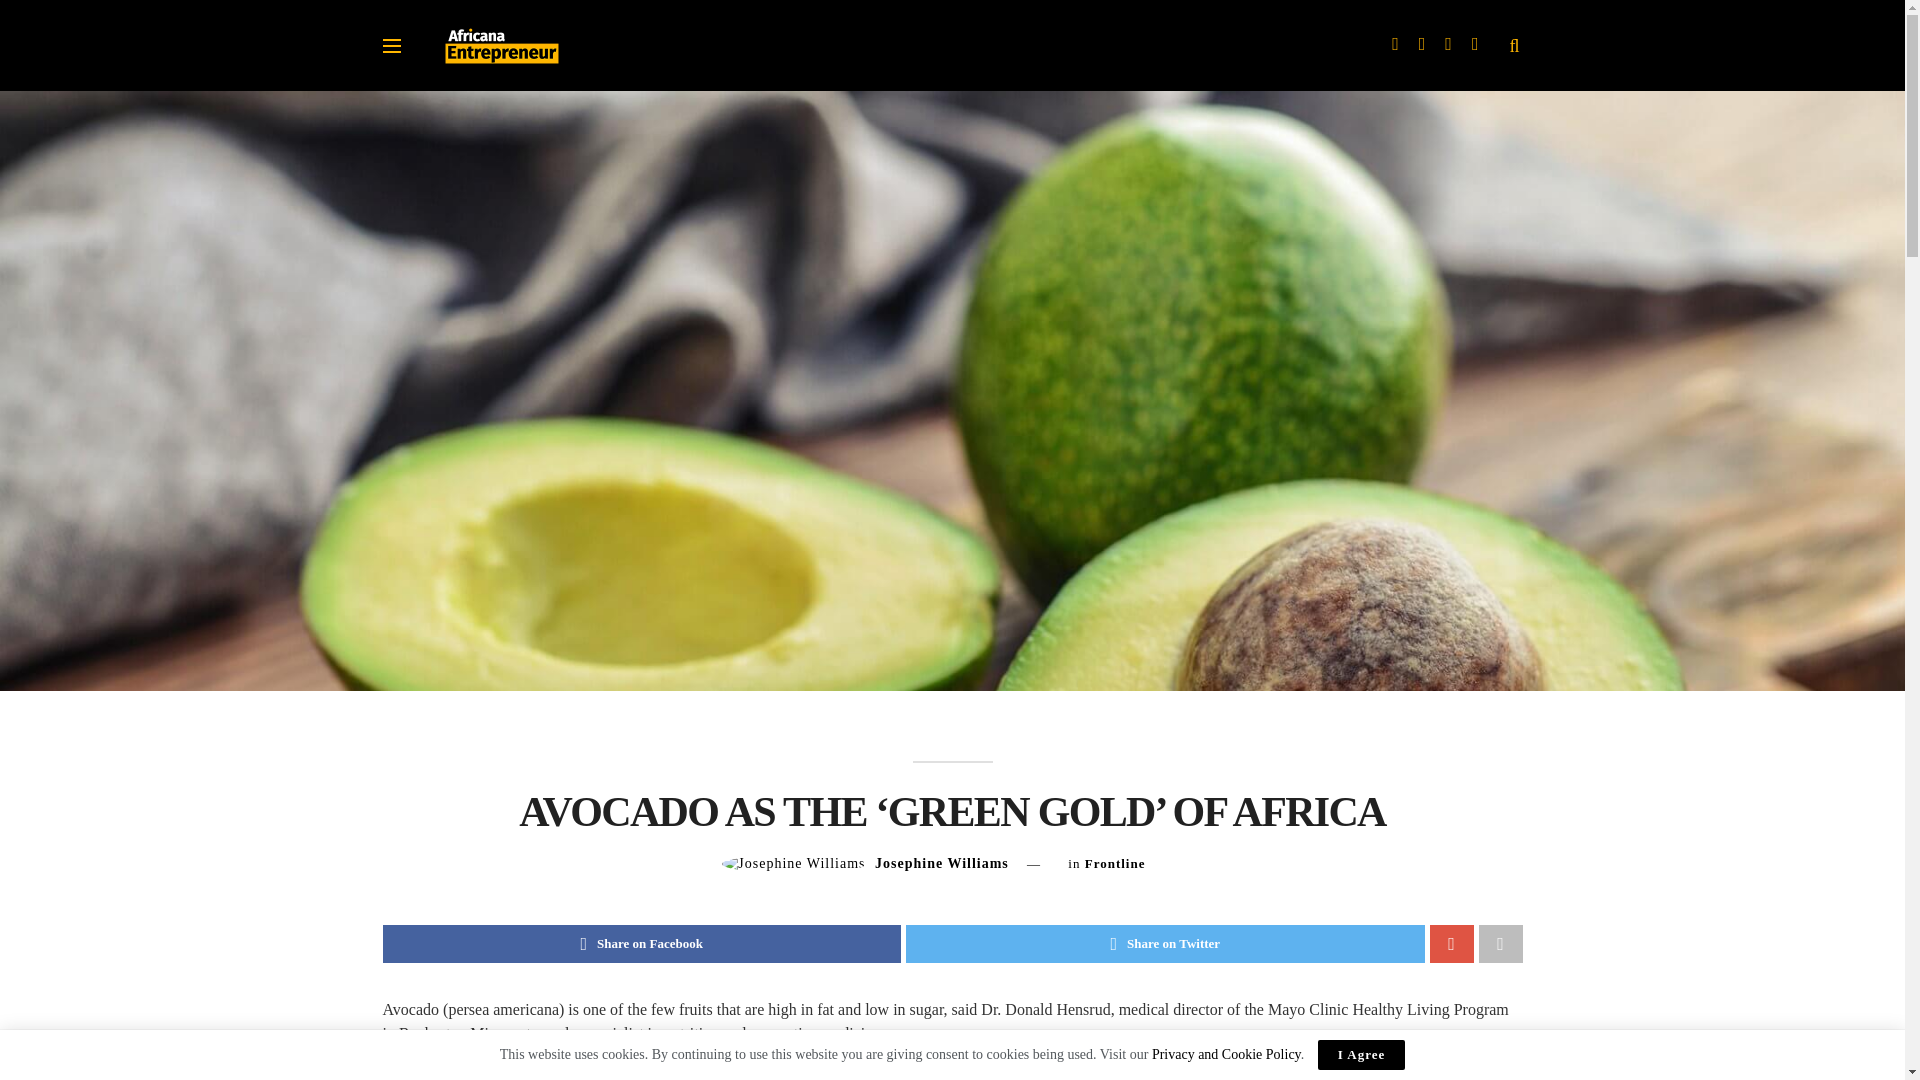 The width and height of the screenshot is (1920, 1080). What do you see at coordinates (641, 944) in the screenshot?
I see `Share on Facebook` at bounding box center [641, 944].